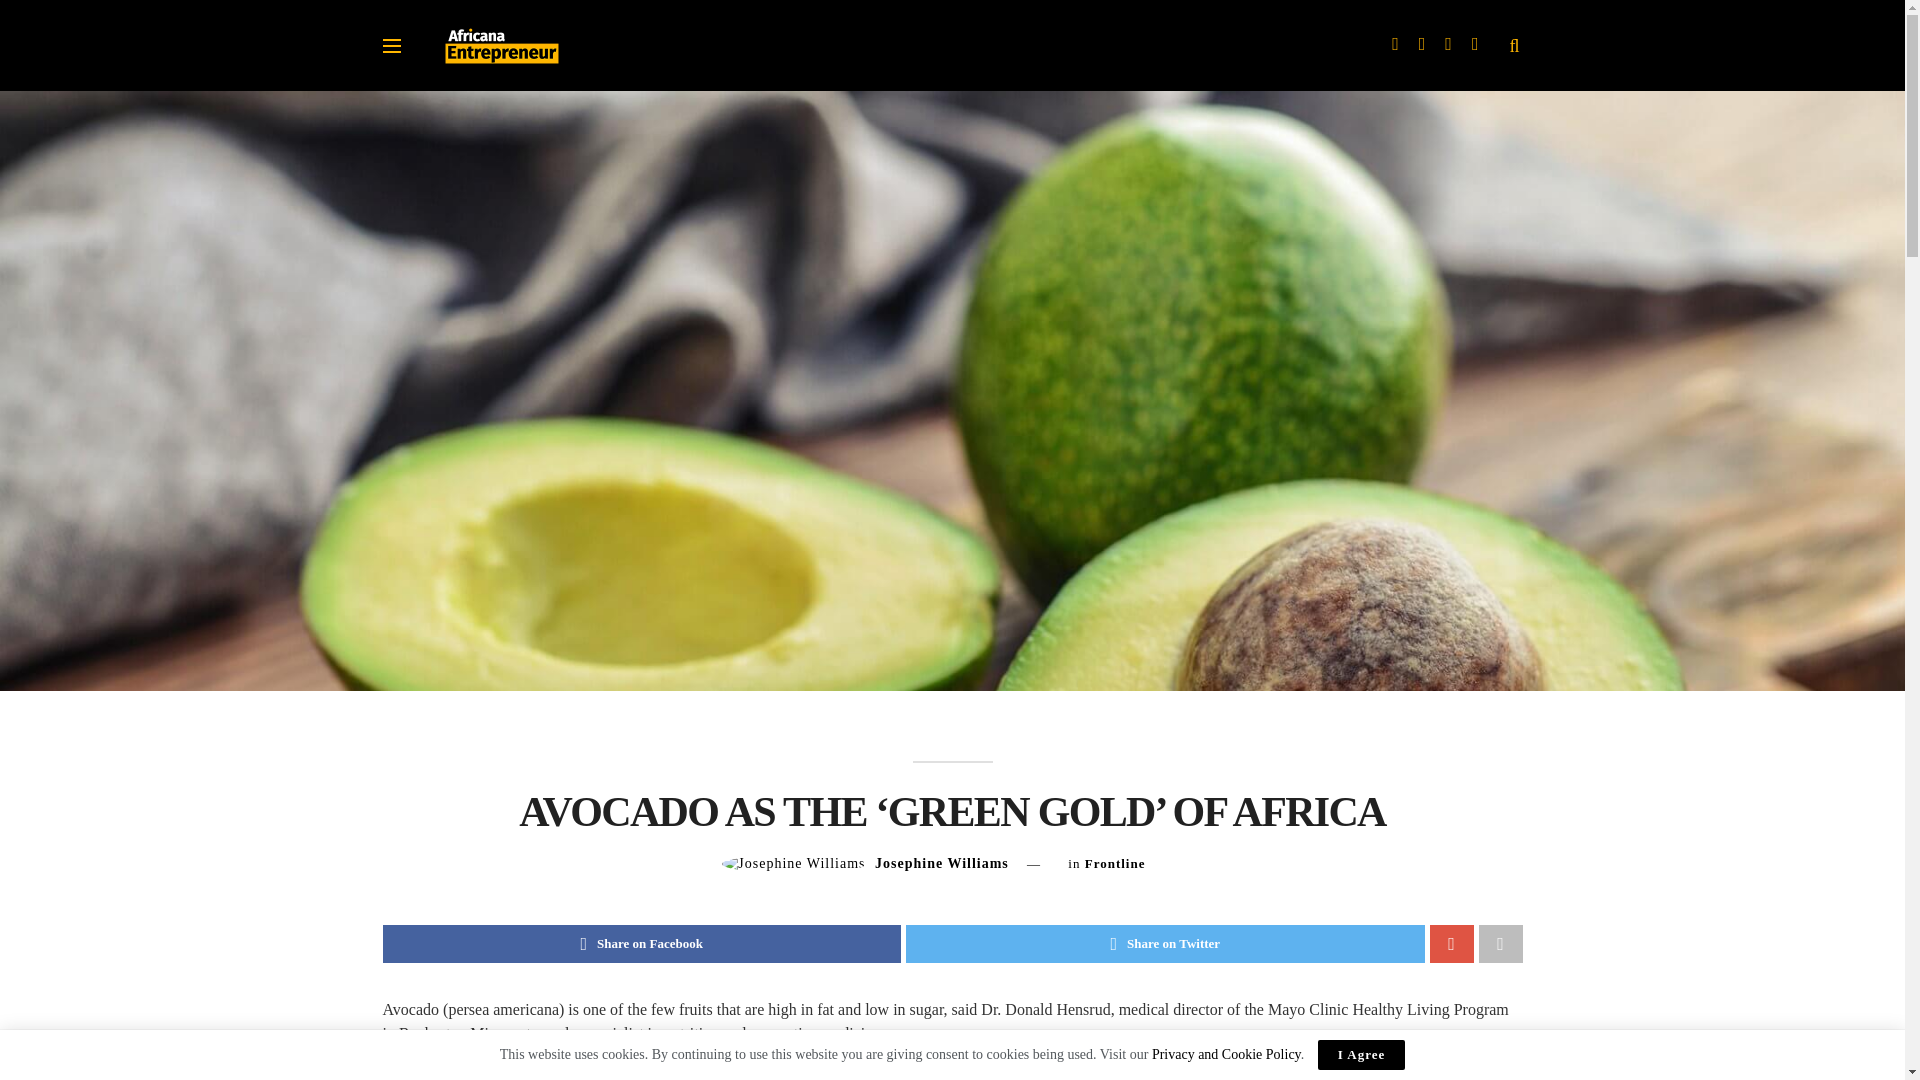 The width and height of the screenshot is (1920, 1080). What do you see at coordinates (641, 944) in the screenshot?
I see `Share on Facebook` at bounding box center [641, 944].